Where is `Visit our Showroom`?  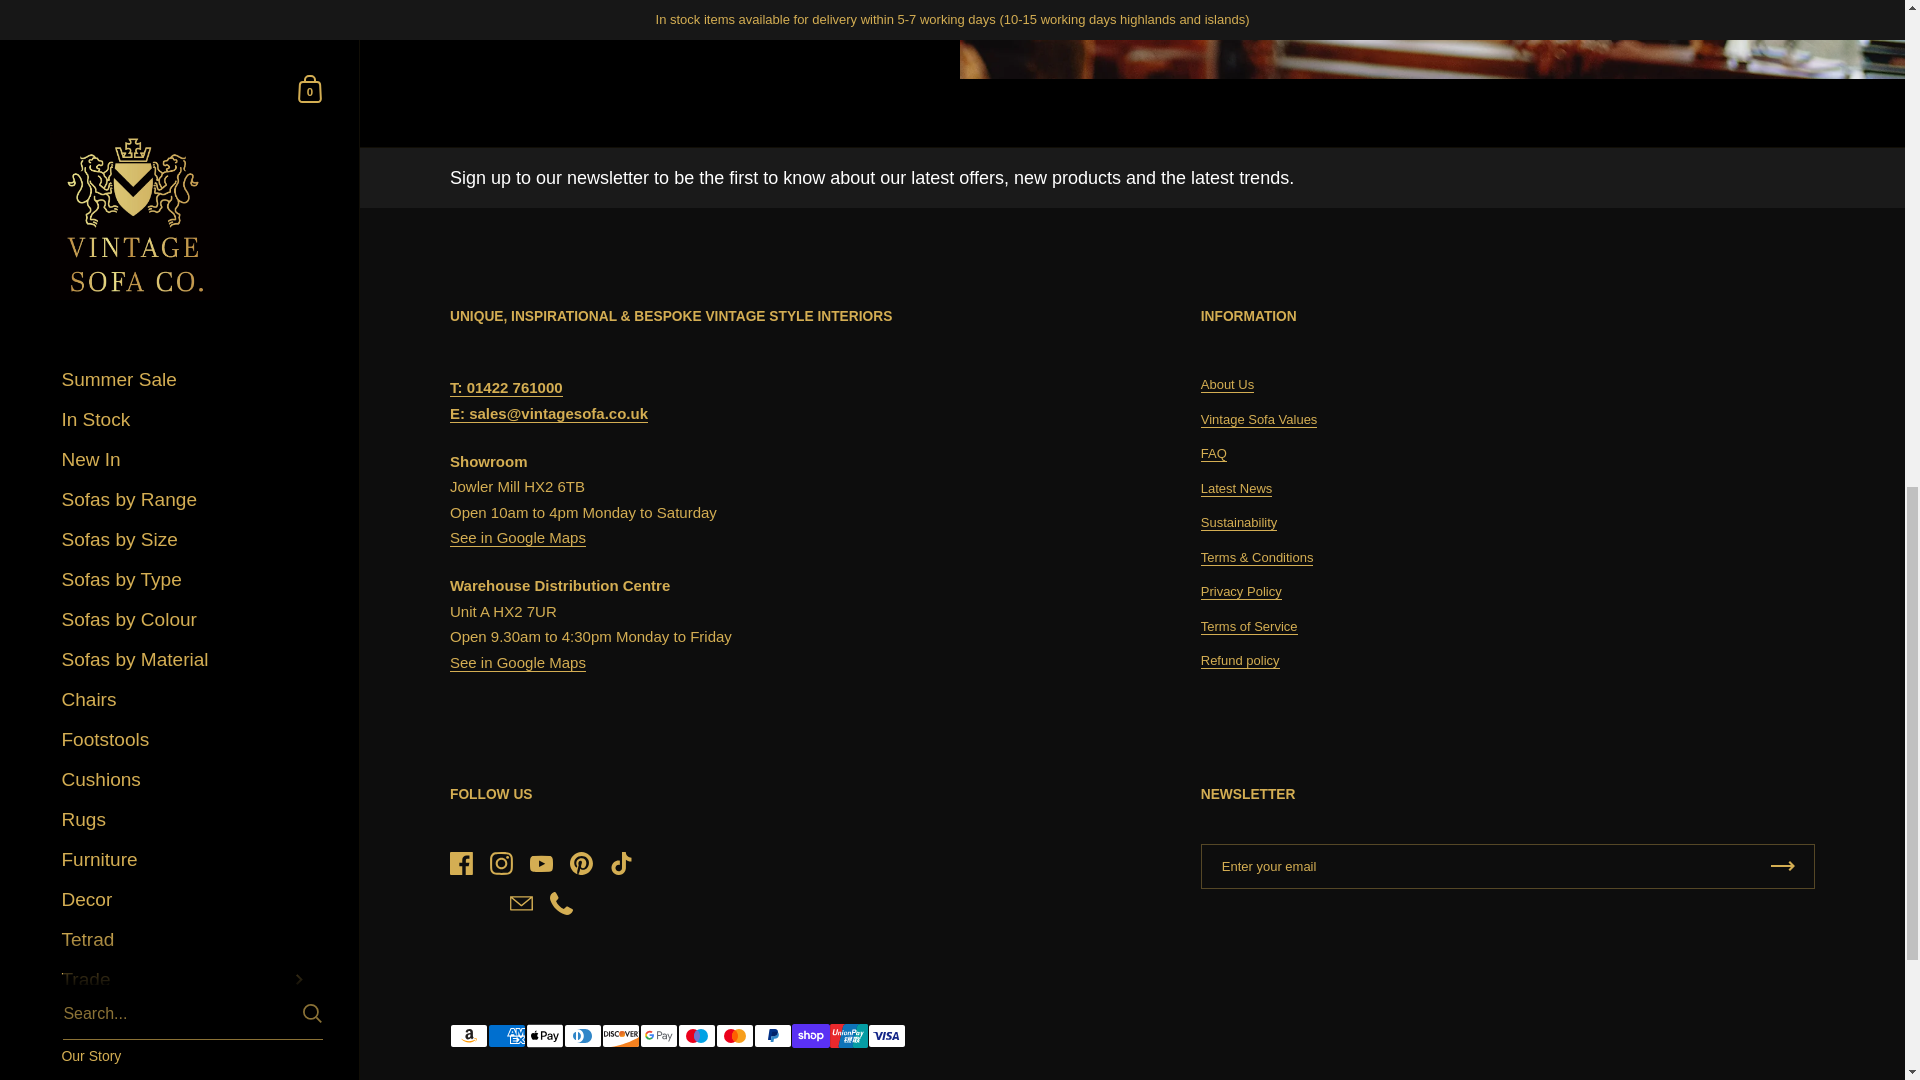
Visit our Showroom is located at coordinates (186, 12).